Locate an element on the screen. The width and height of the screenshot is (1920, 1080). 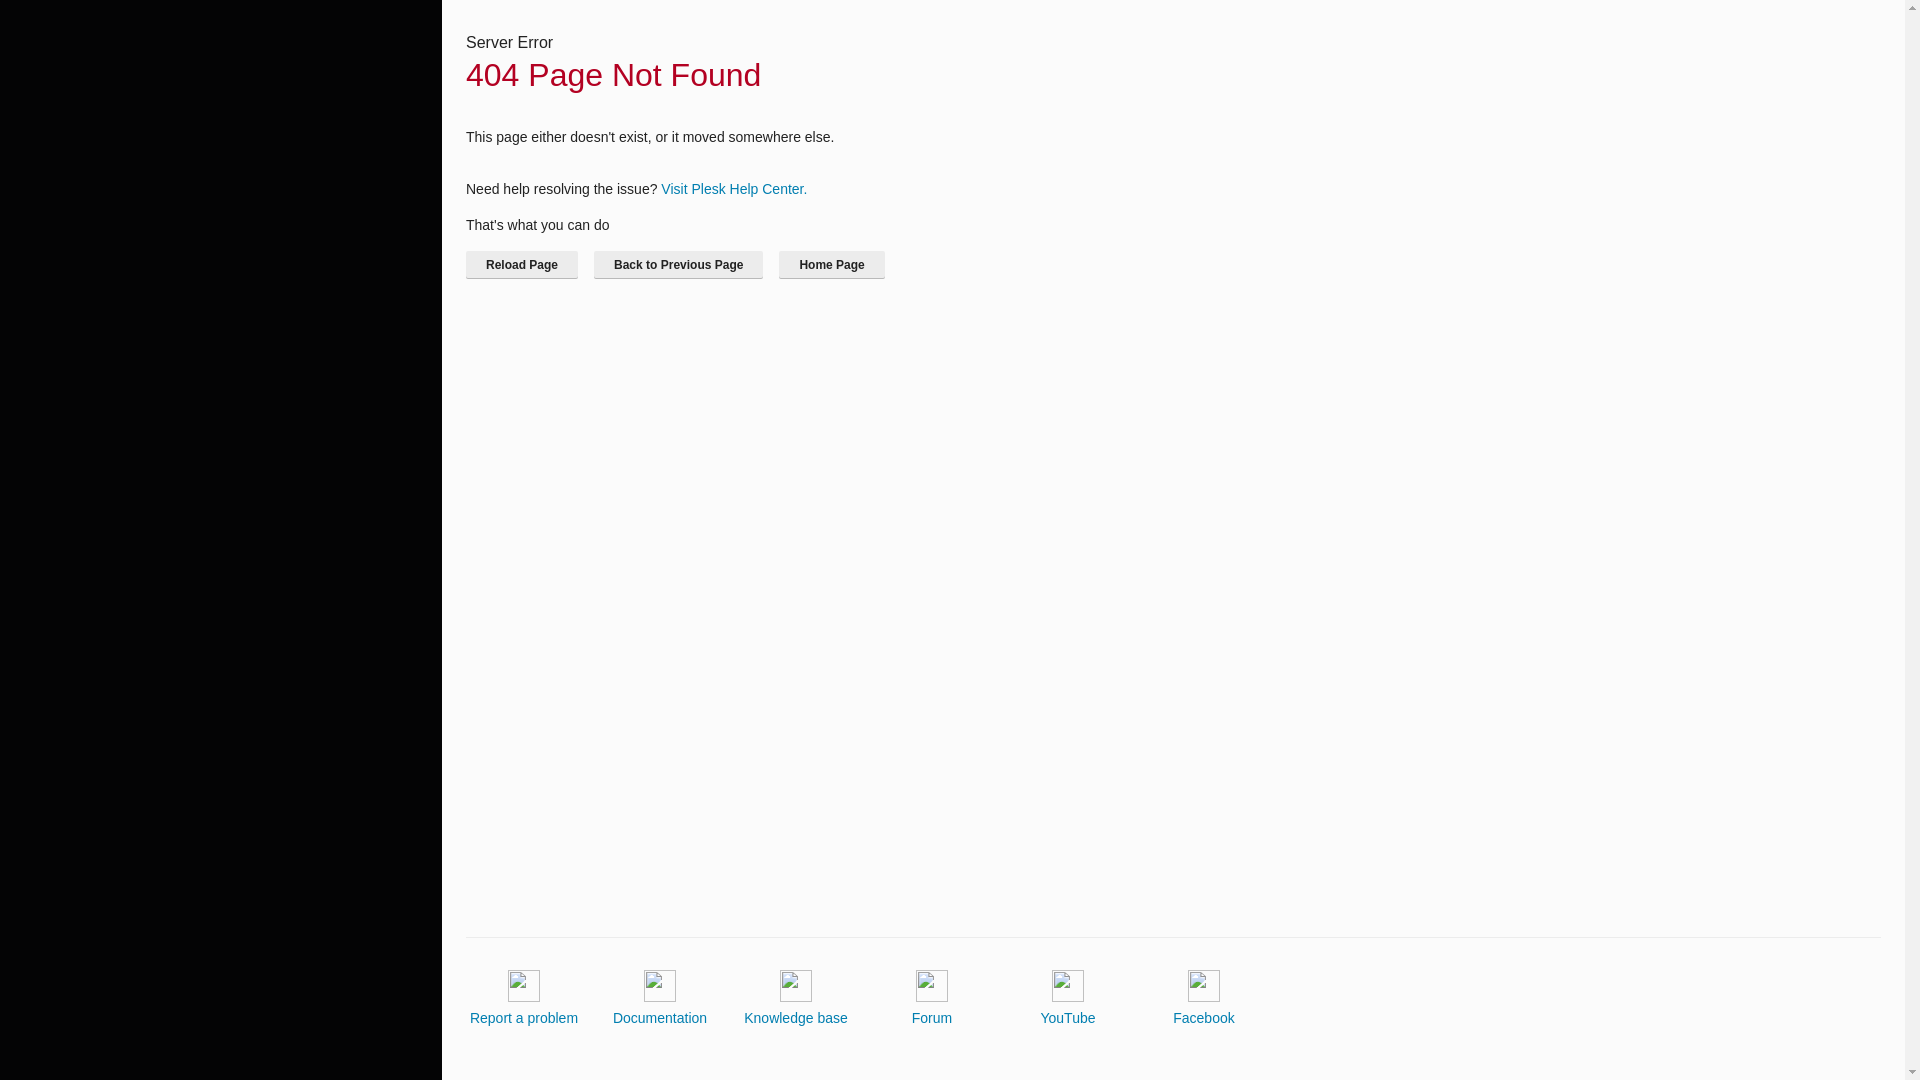
Reload Page is located at coordinates (522, 264).